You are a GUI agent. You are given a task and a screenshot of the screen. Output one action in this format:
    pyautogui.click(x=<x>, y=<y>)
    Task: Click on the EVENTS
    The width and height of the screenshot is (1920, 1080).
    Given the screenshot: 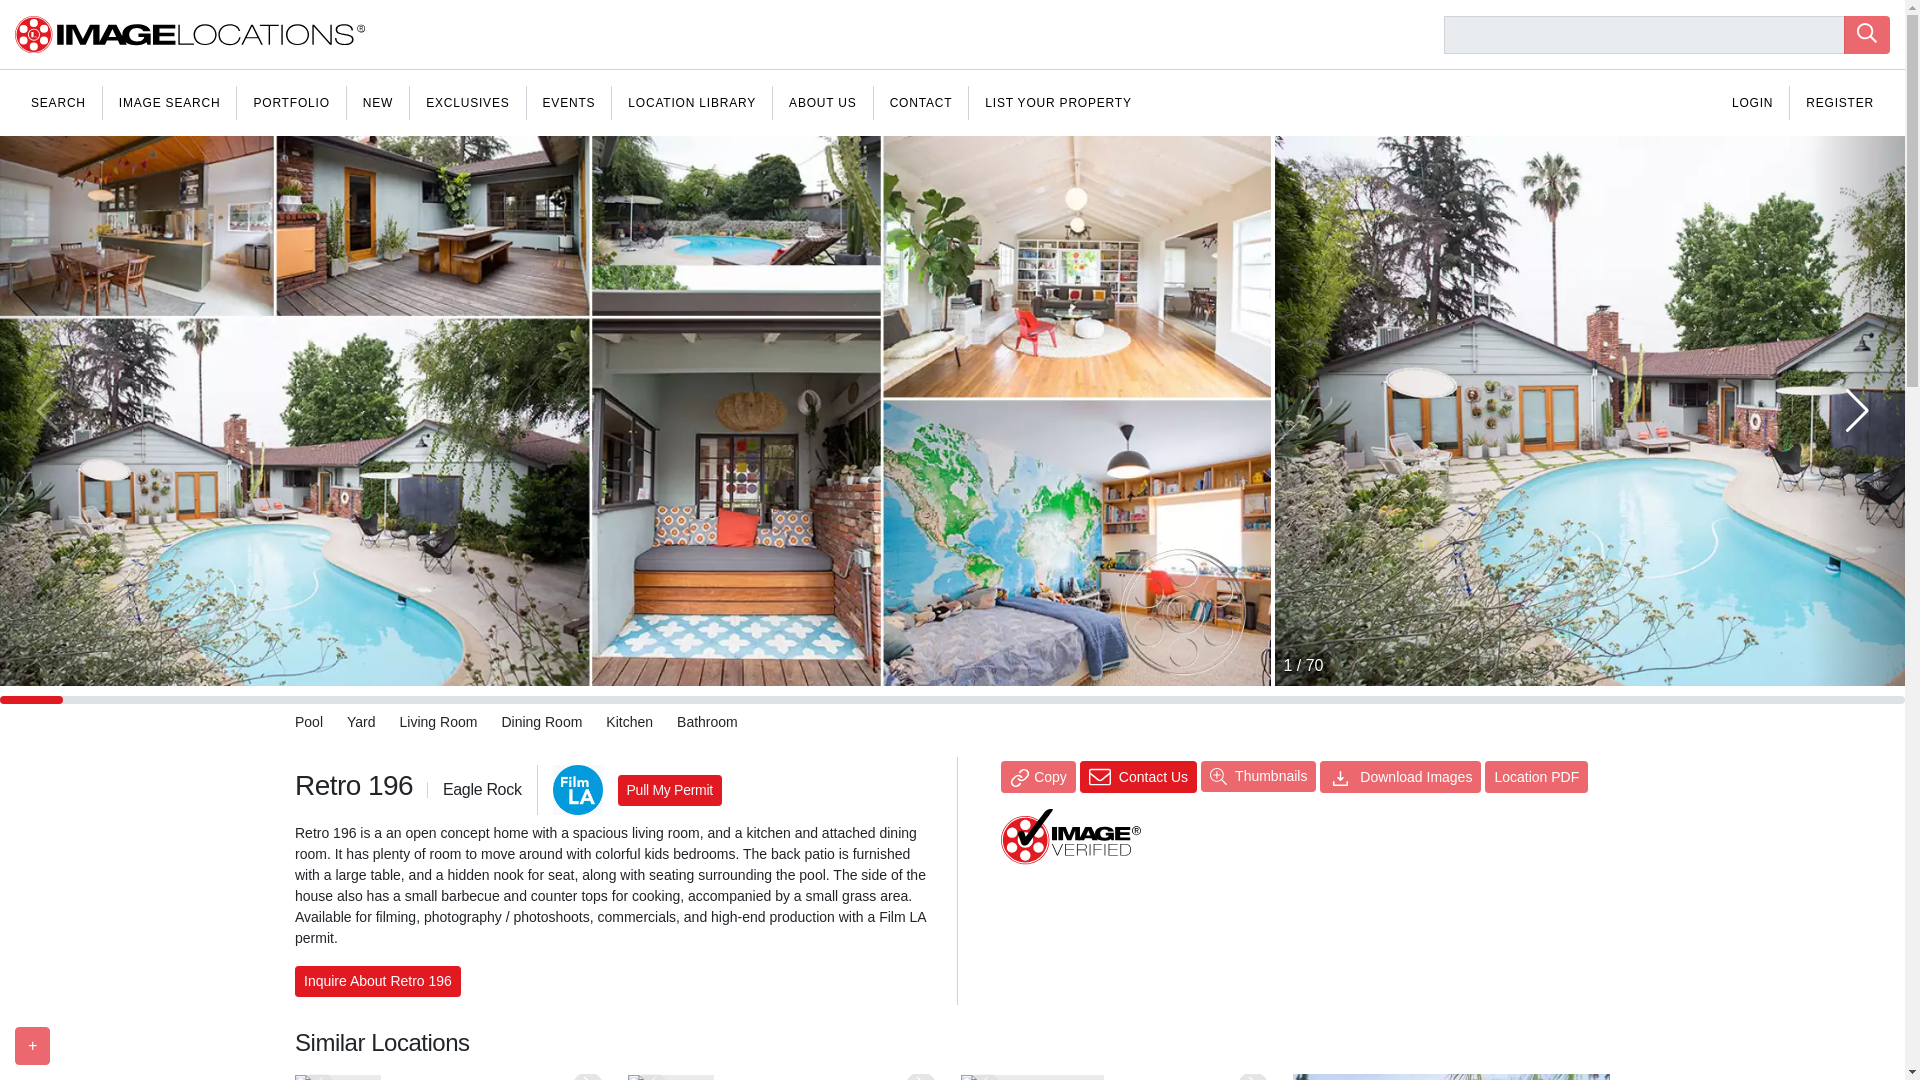 What is the action you would take?
    pyautogui.click(x=569, y=102)
    